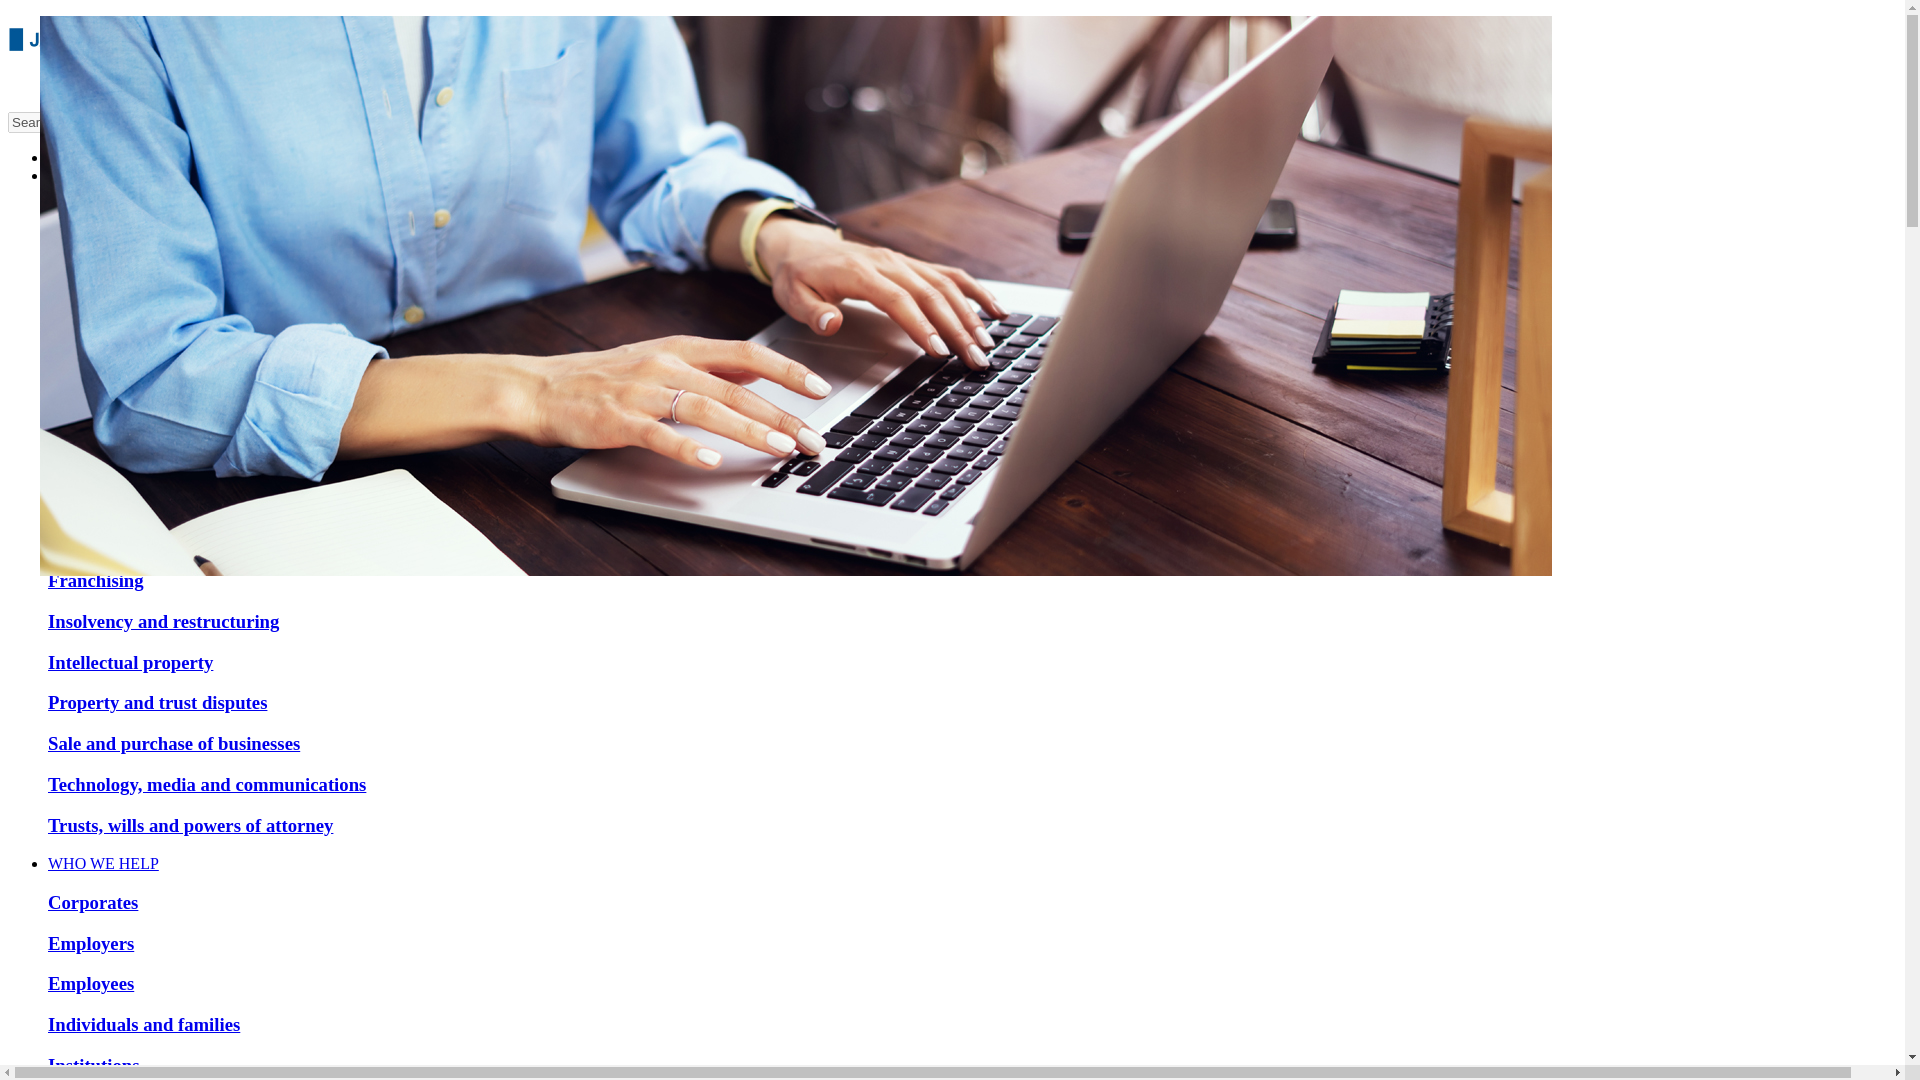 This screenshot has width=1920, height=1080. What do you see at coordinates (144, 1024) in the screenshot?
I see `Individuals and families` at bounding box center [144, 1024].